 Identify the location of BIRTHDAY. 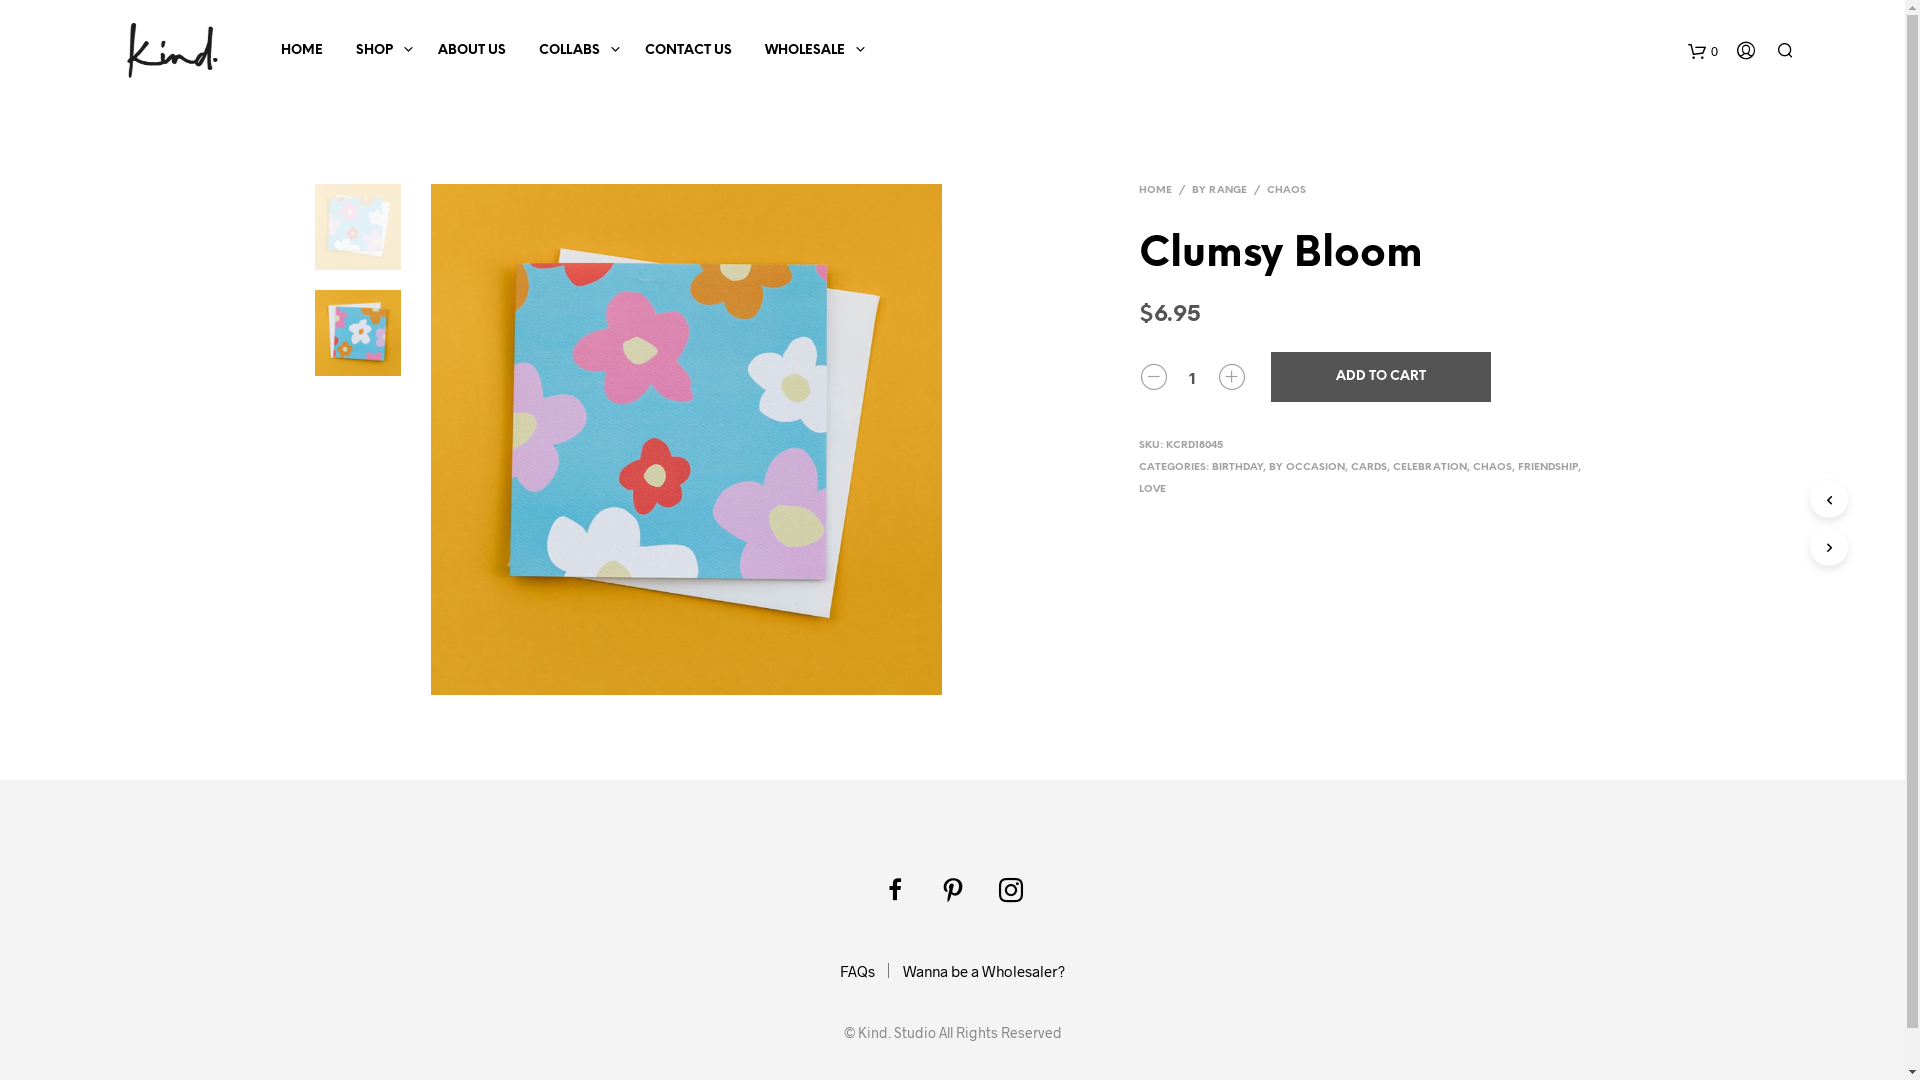
(1238, 468).